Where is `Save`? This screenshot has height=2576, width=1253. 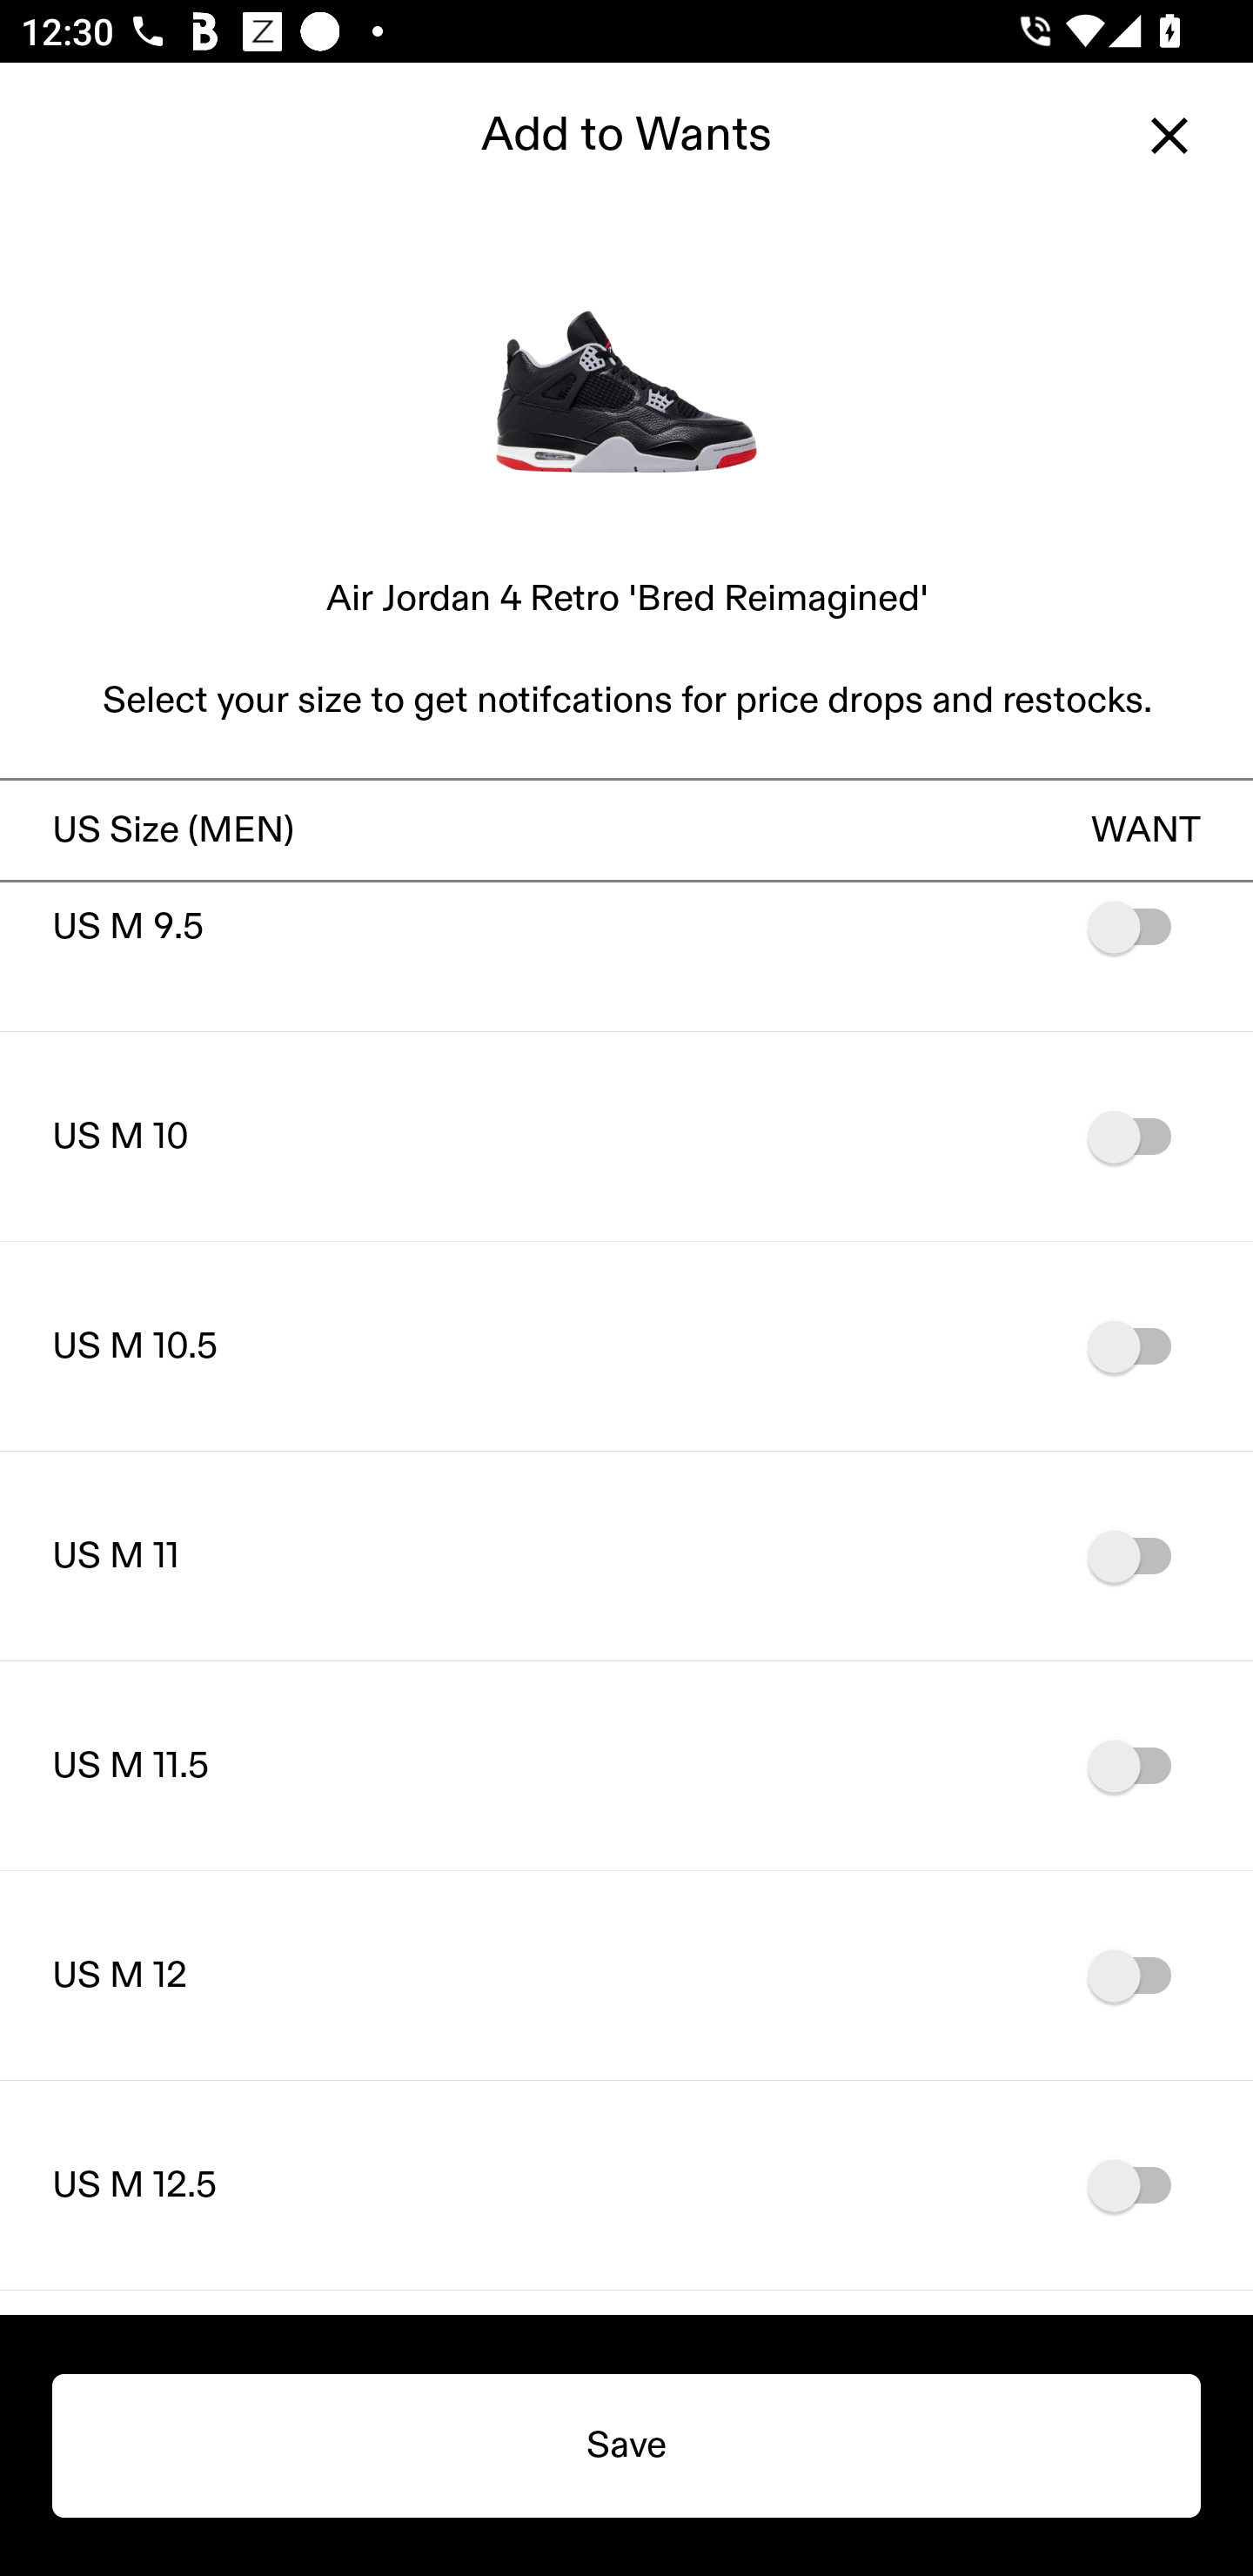
Save is located at coordinates (626, 2445).